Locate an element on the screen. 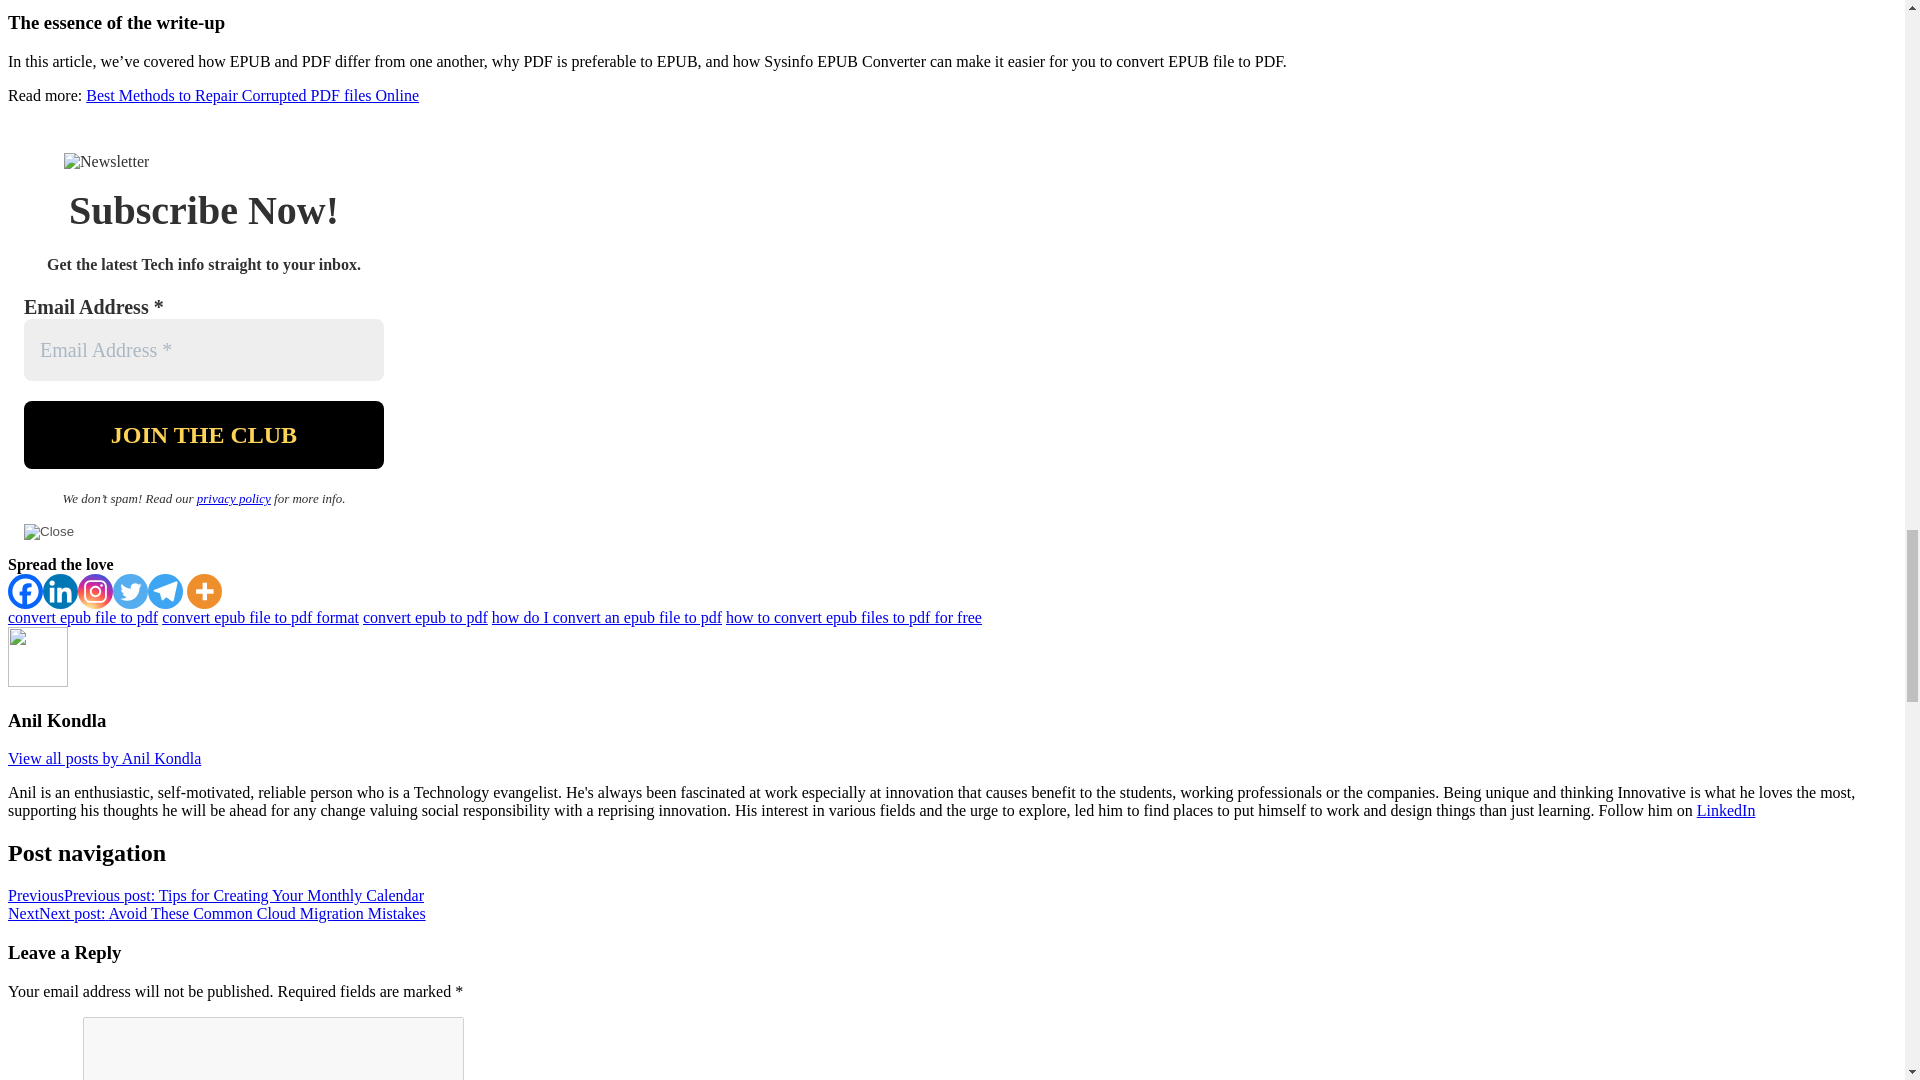 Image resolution: width=1920 pixels, height=1080 pixels. Telegram is located at coordinates (164, 591).